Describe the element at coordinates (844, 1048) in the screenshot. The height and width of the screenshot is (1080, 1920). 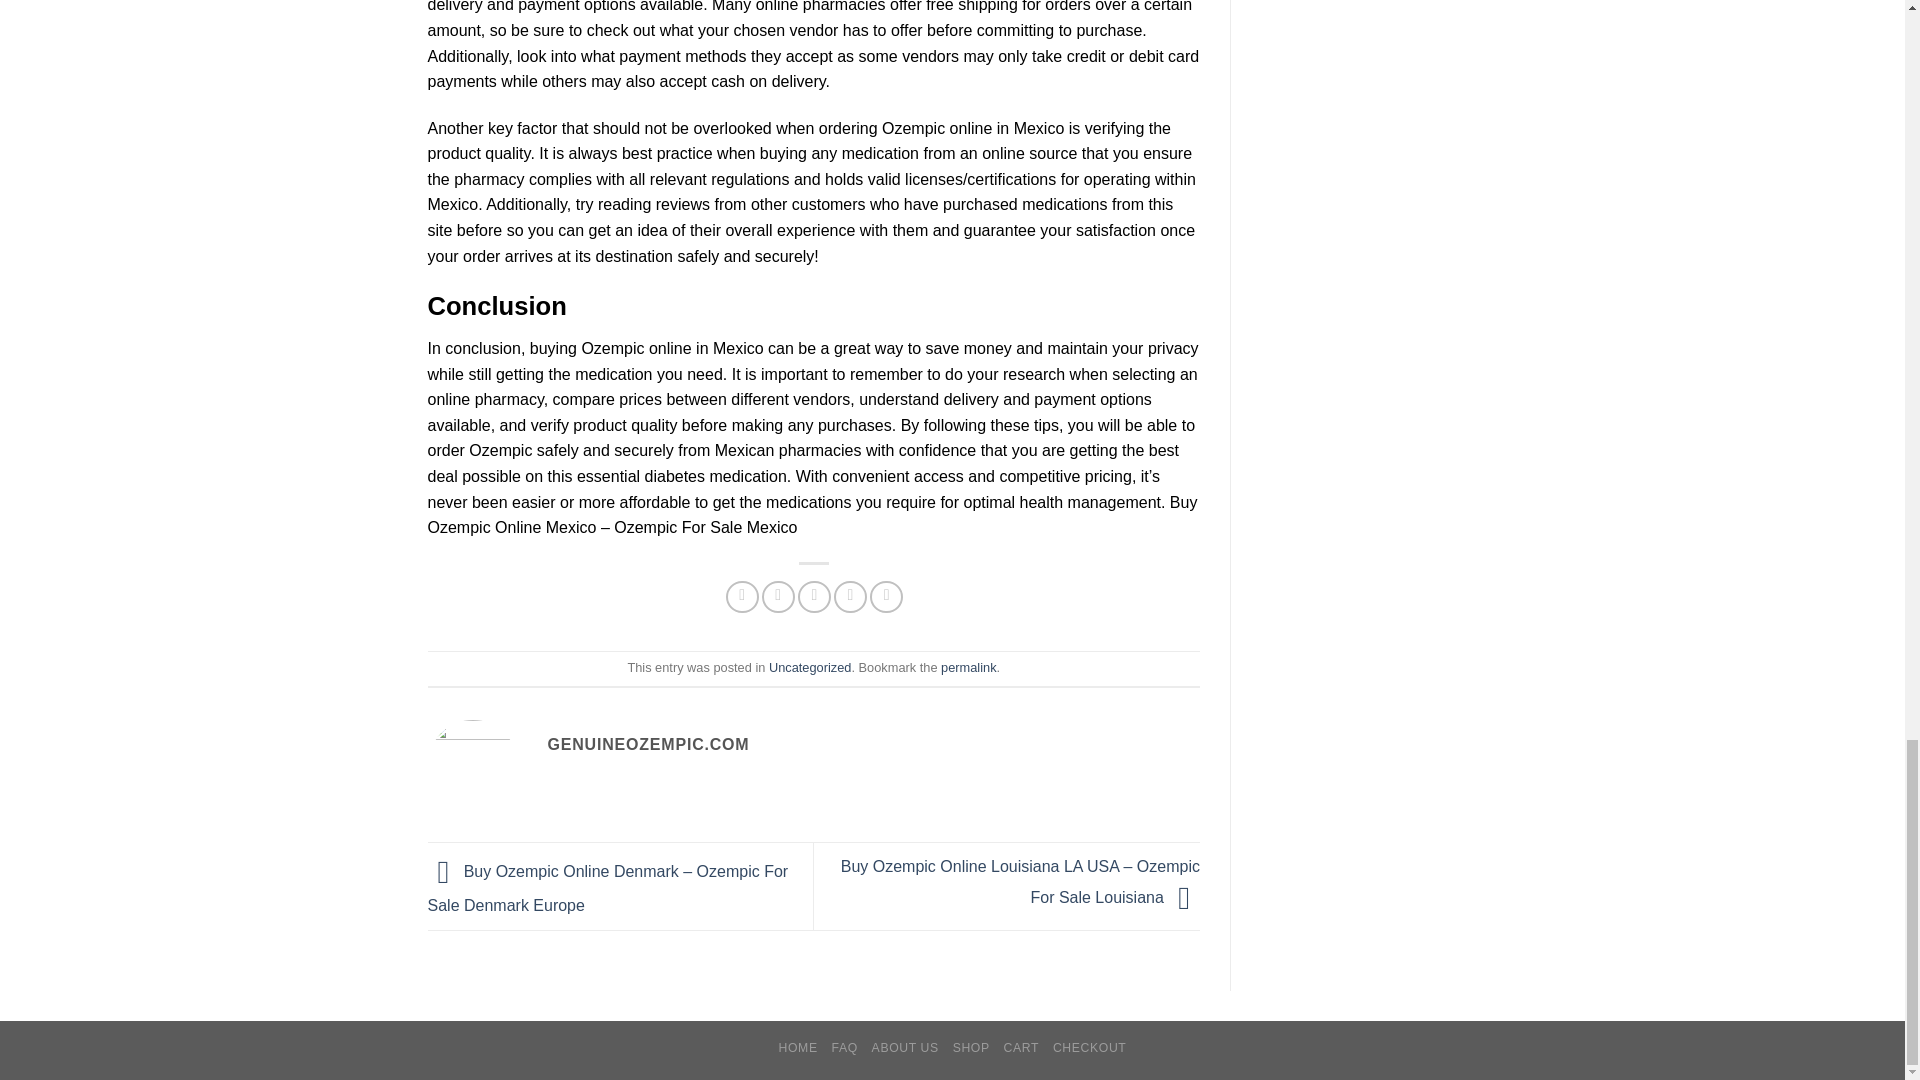
I see `FAQ` at that location.